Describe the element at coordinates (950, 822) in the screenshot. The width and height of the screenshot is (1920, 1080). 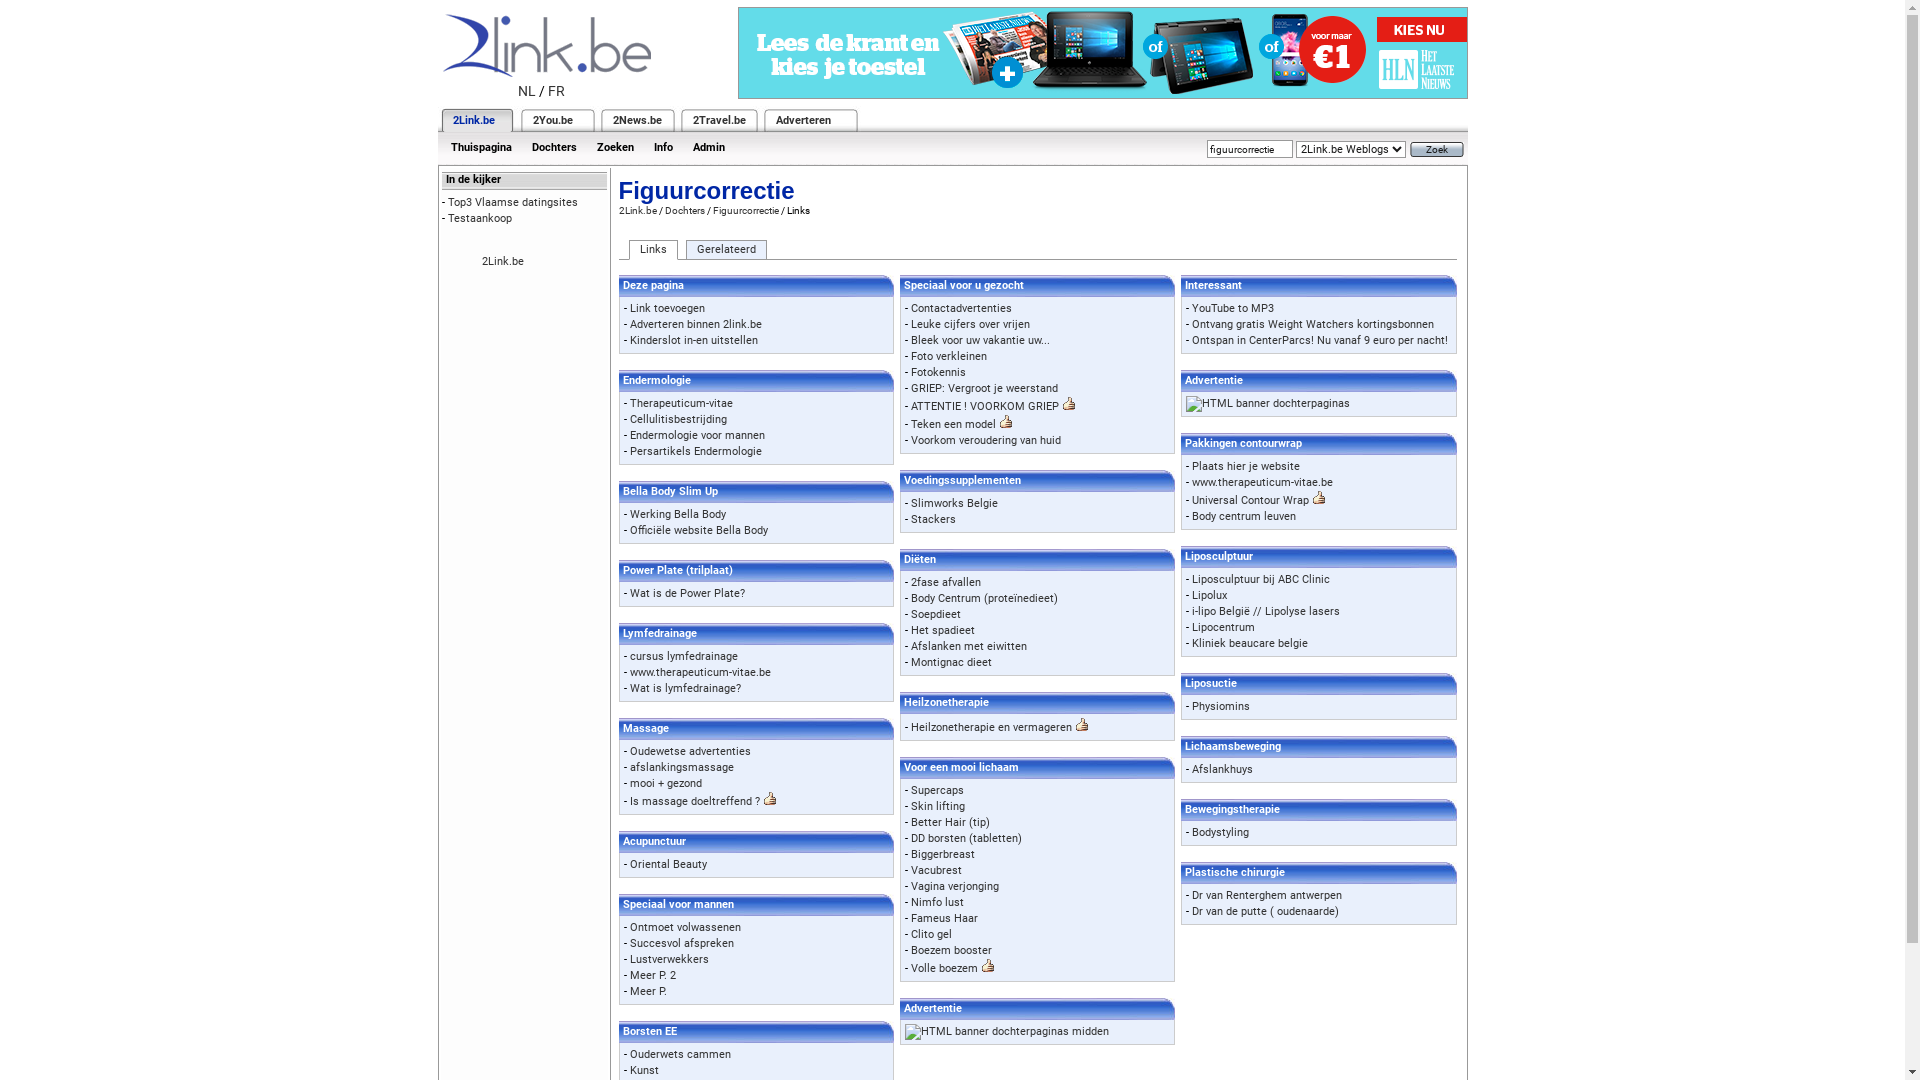
I see `Better Hair (tip)` at that location.